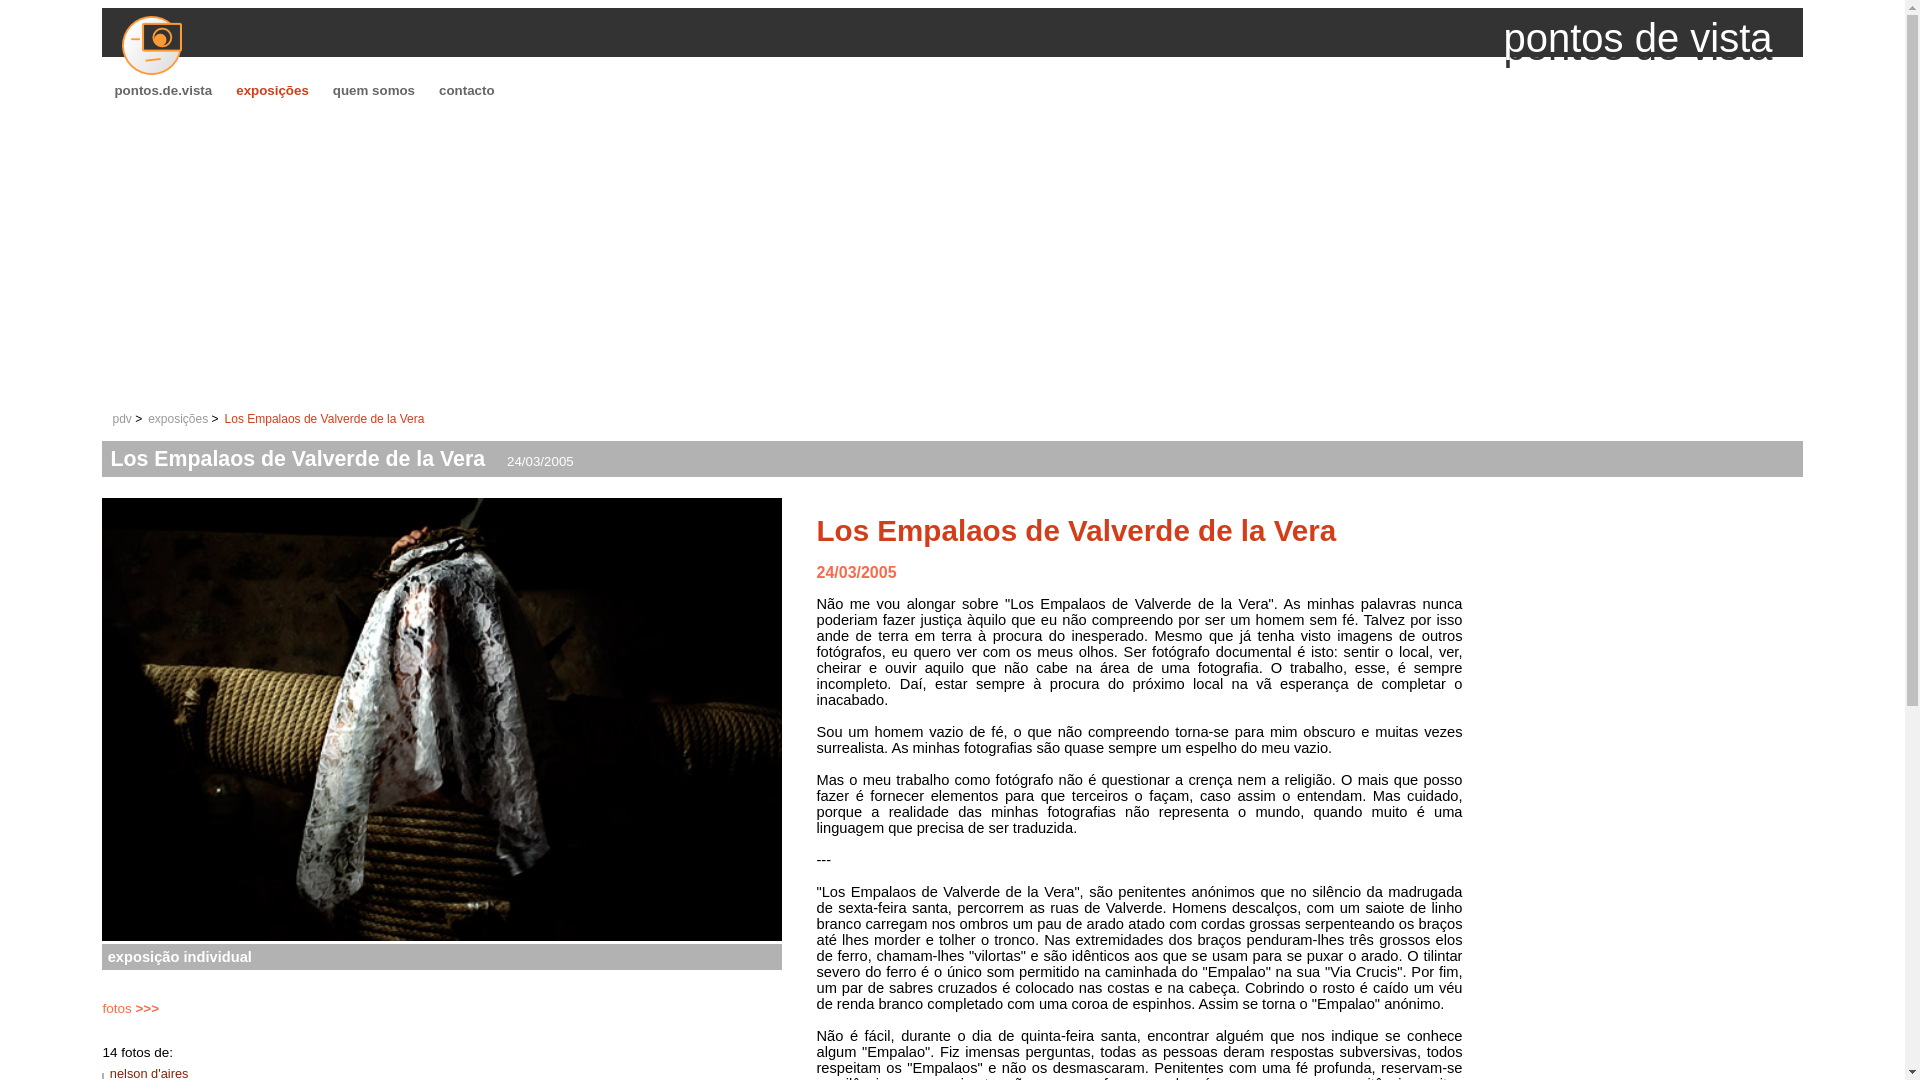 The width and height of the screenshot is (1920, 1080). What do you see at coordinates (1076, 530) in the screenshot?
I see `Los Empalaos de Valverde de la Vera` at bounding box center [1076, 530].